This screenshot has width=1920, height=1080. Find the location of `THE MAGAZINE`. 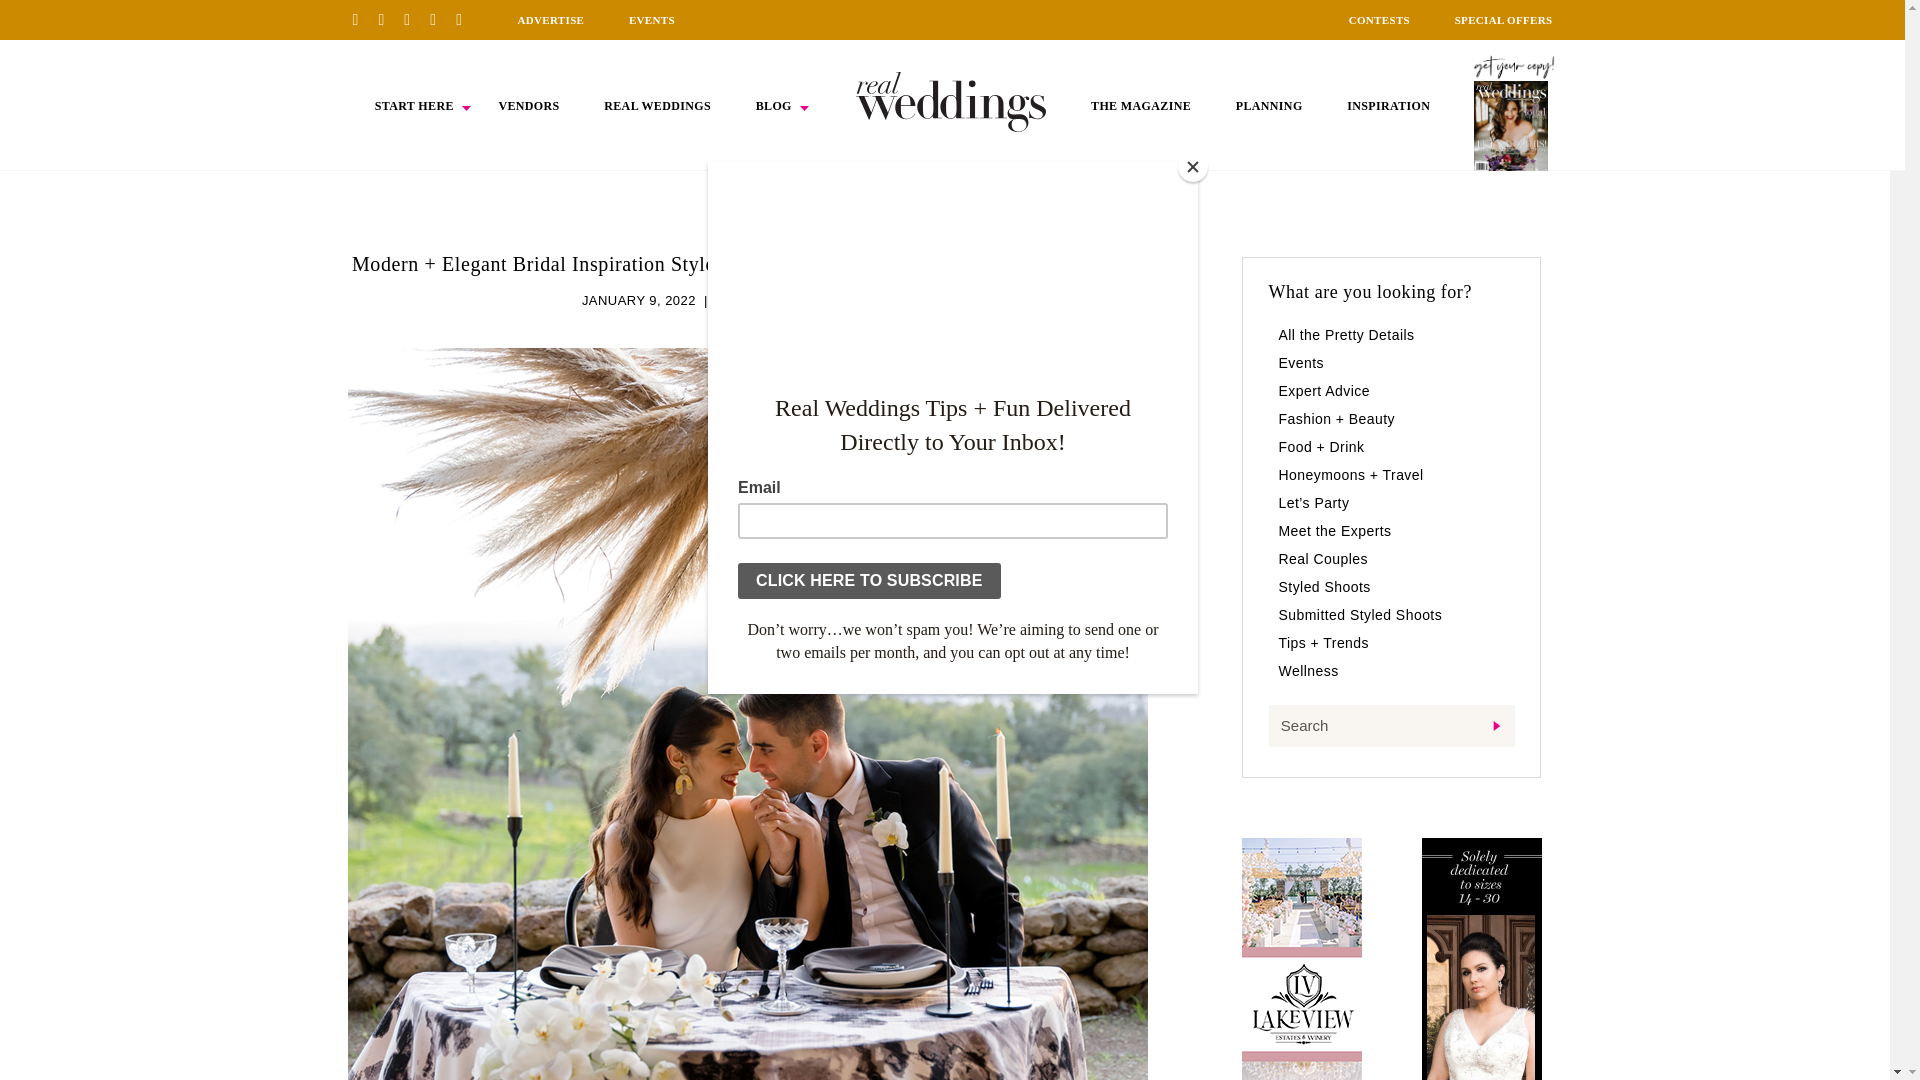

THE MAGAZINE is located at coordinates (1140, 106).